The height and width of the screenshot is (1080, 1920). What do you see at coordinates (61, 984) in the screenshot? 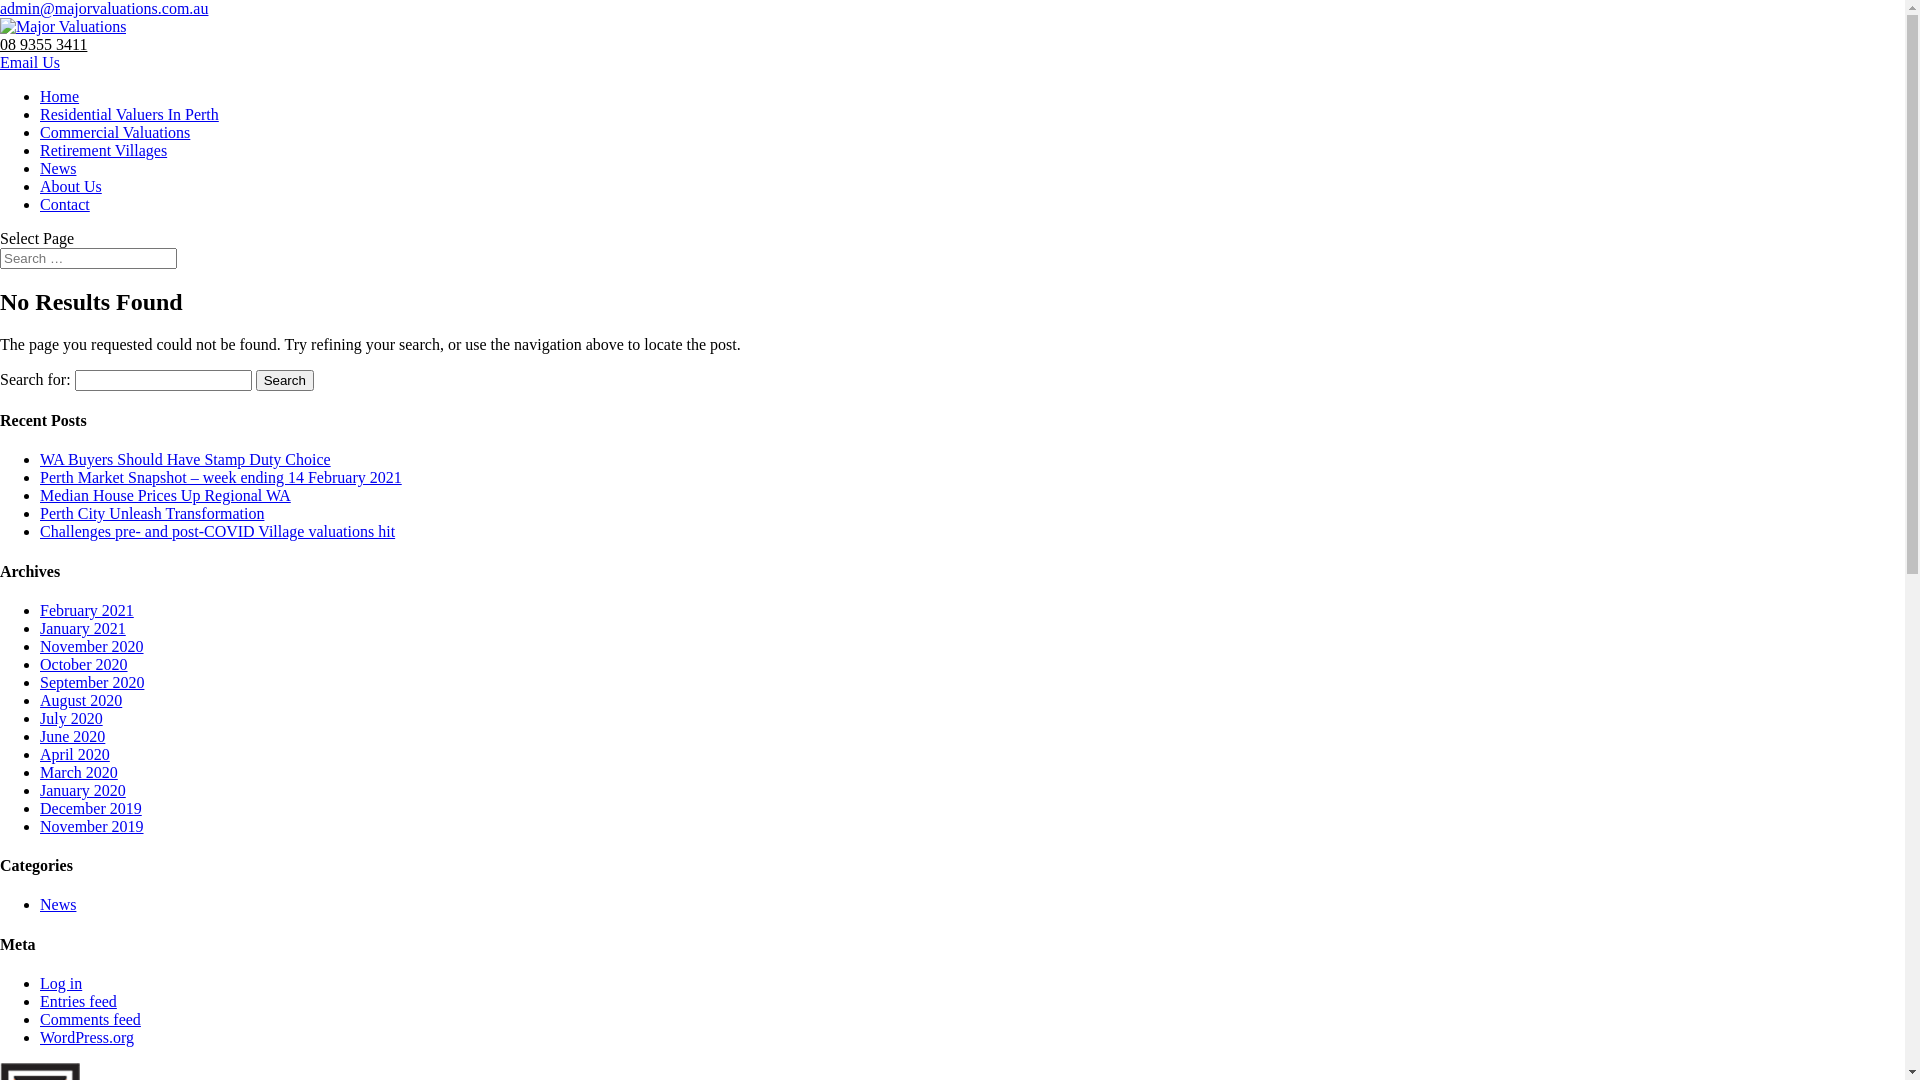
I see `Log in` at bounding box center [61, 984].